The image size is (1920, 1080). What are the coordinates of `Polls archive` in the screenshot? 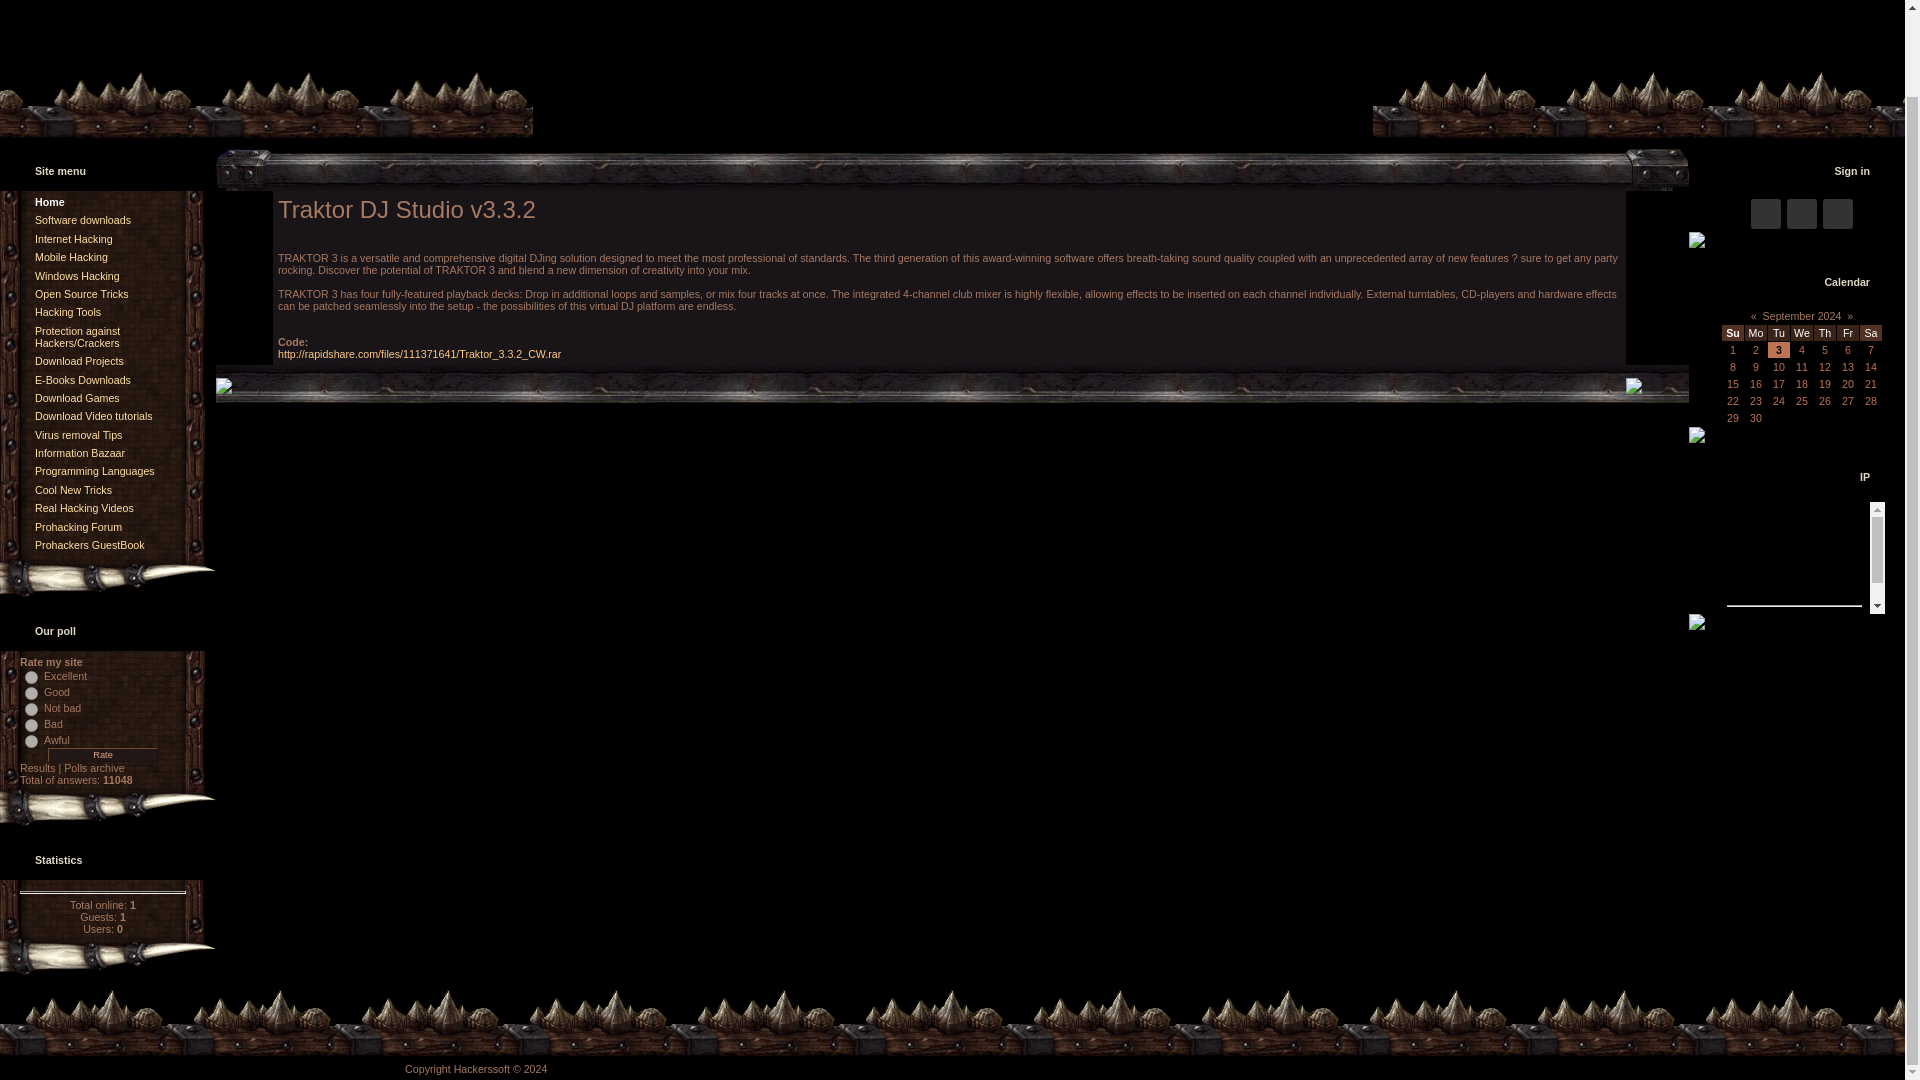 It's located at (94, 768).